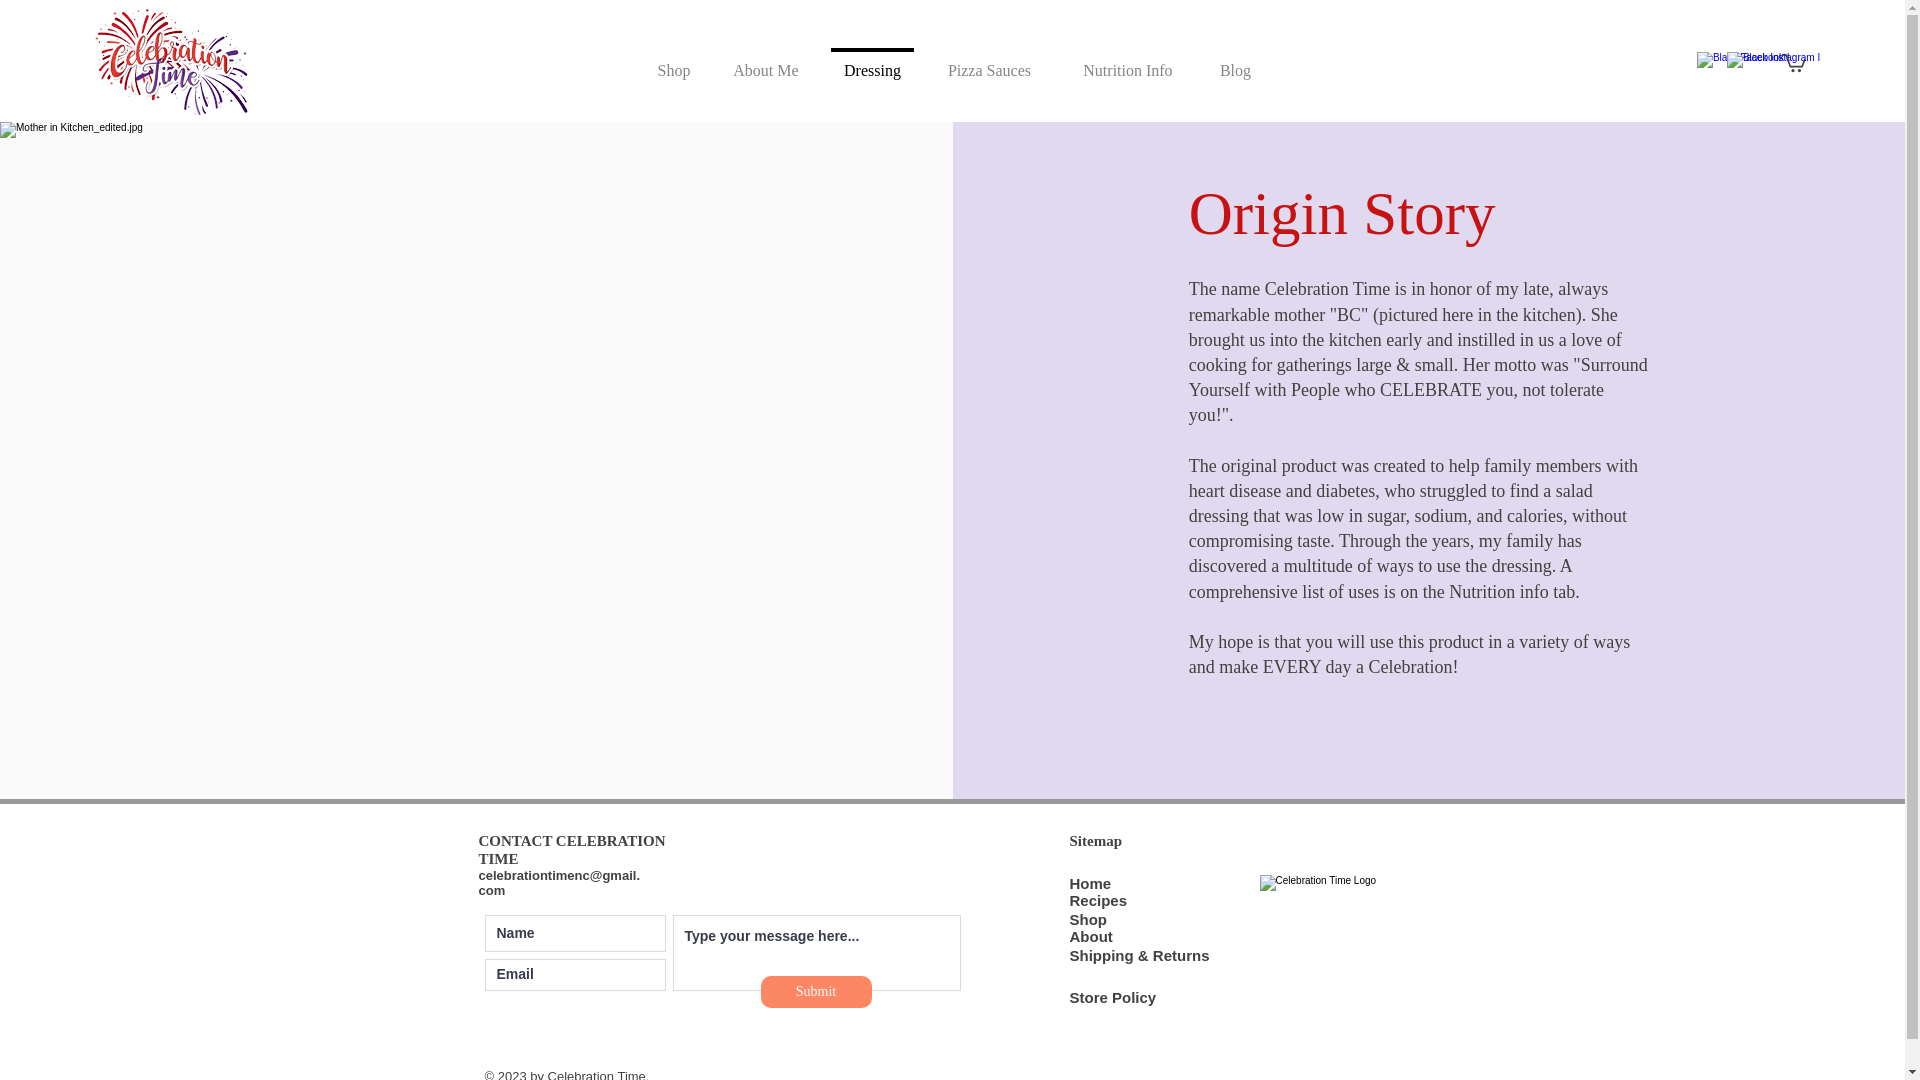  I want to click on Nutrition Info, so click(1128, 61).